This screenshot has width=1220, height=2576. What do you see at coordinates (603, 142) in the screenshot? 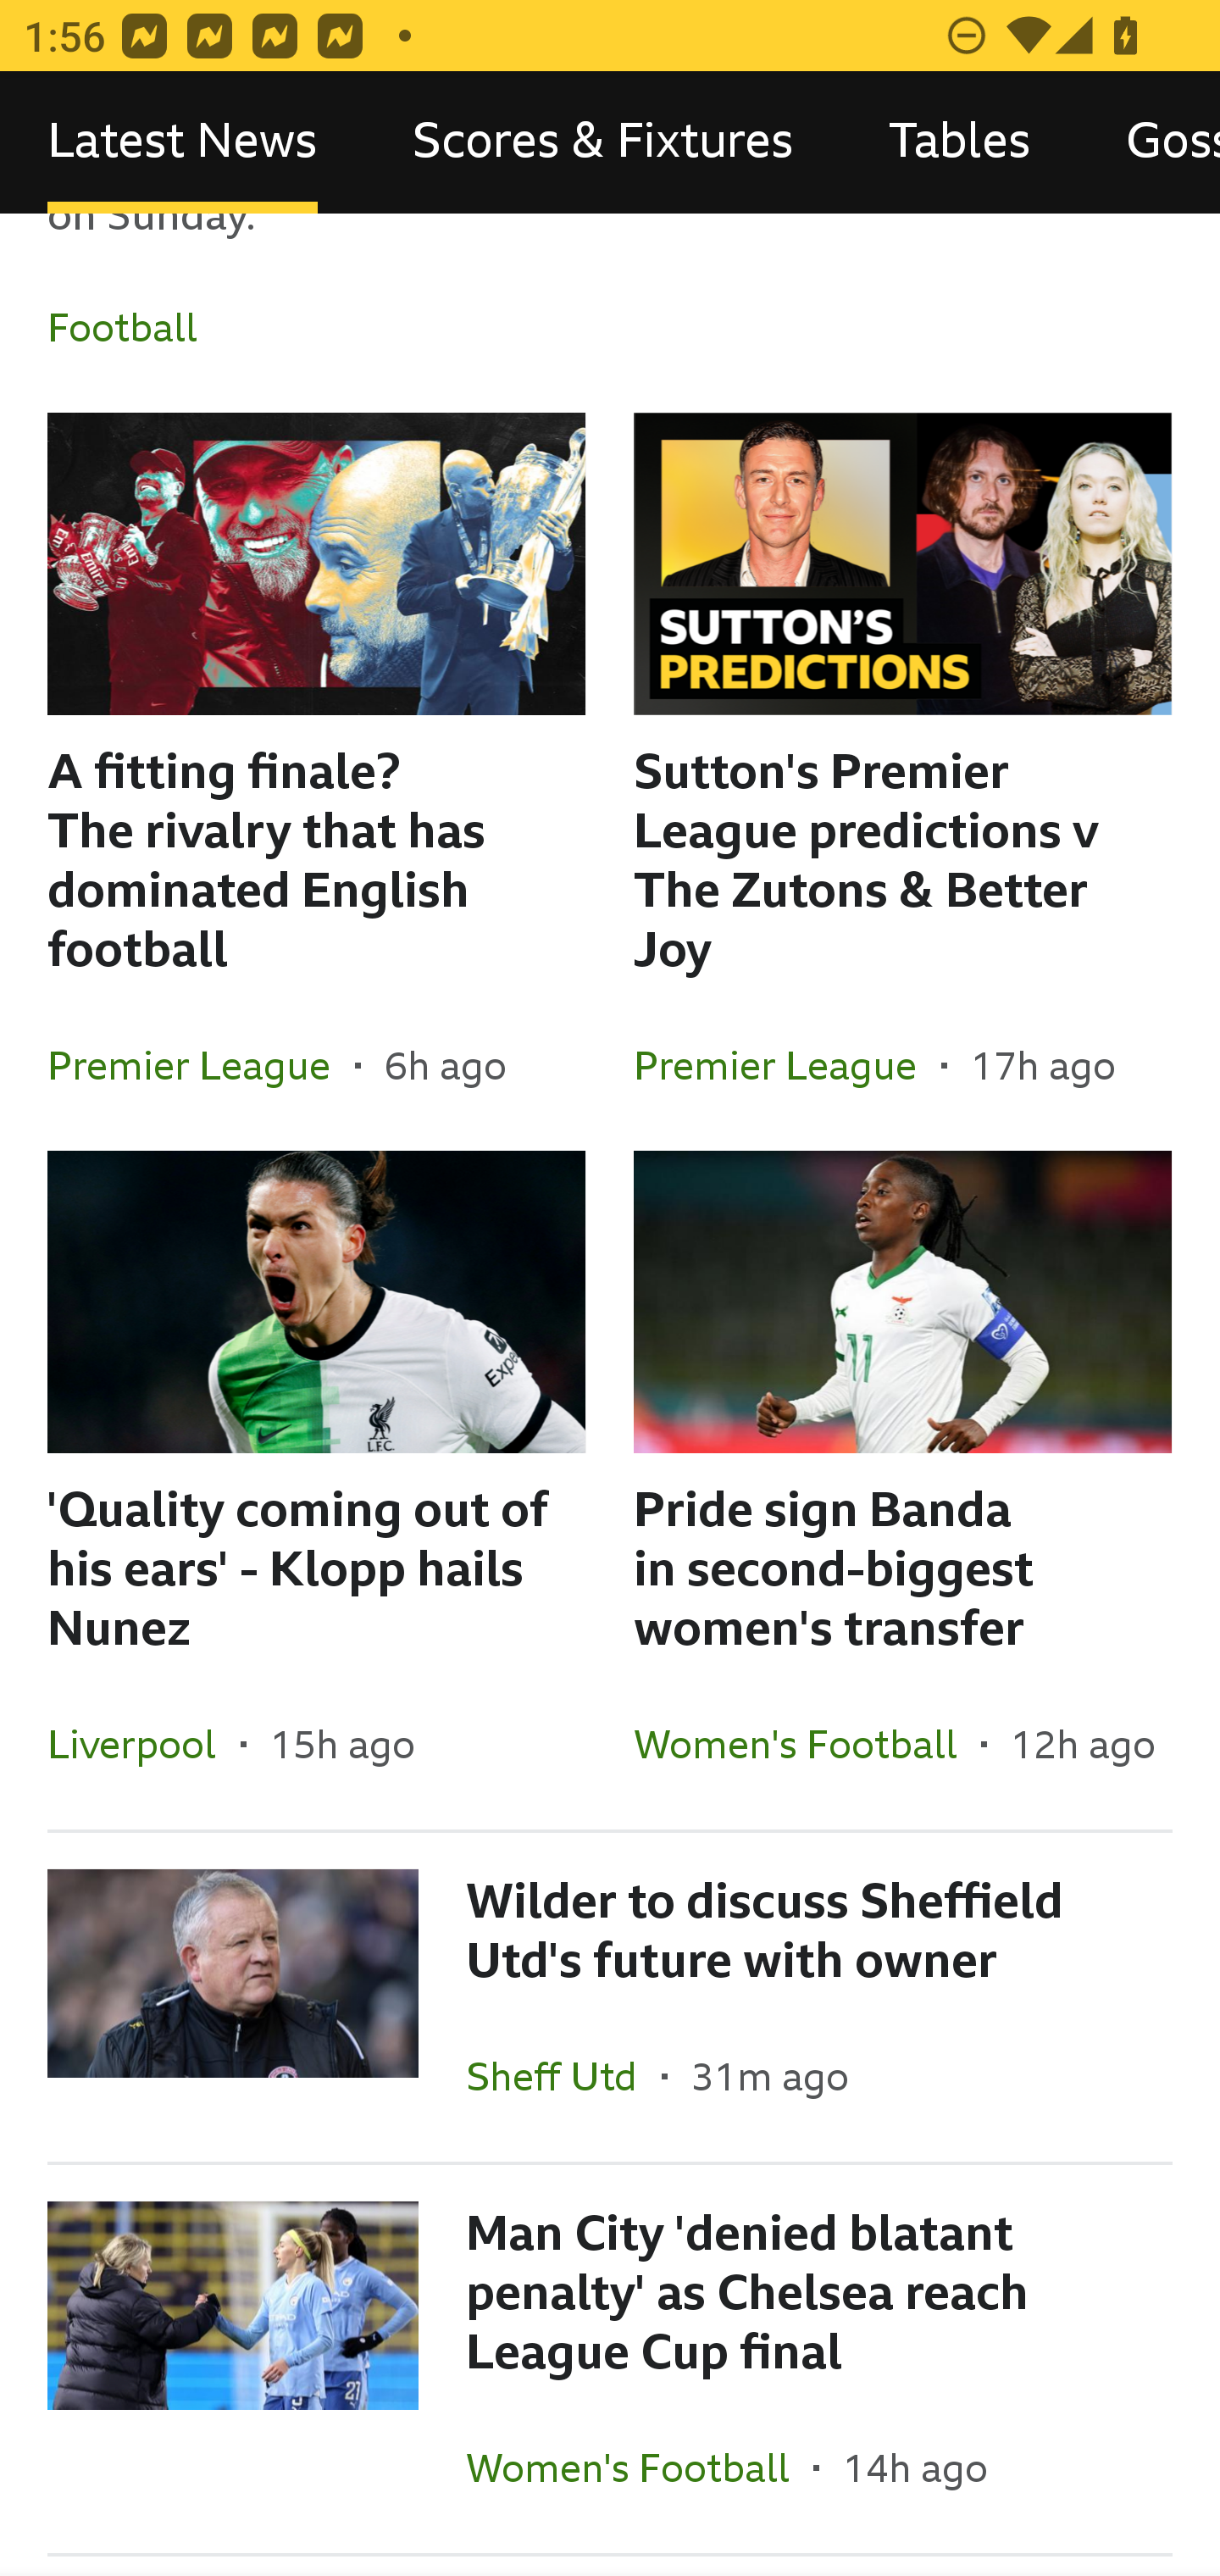
I see `Scores & Fixtures` at bounding box center [603, 142].